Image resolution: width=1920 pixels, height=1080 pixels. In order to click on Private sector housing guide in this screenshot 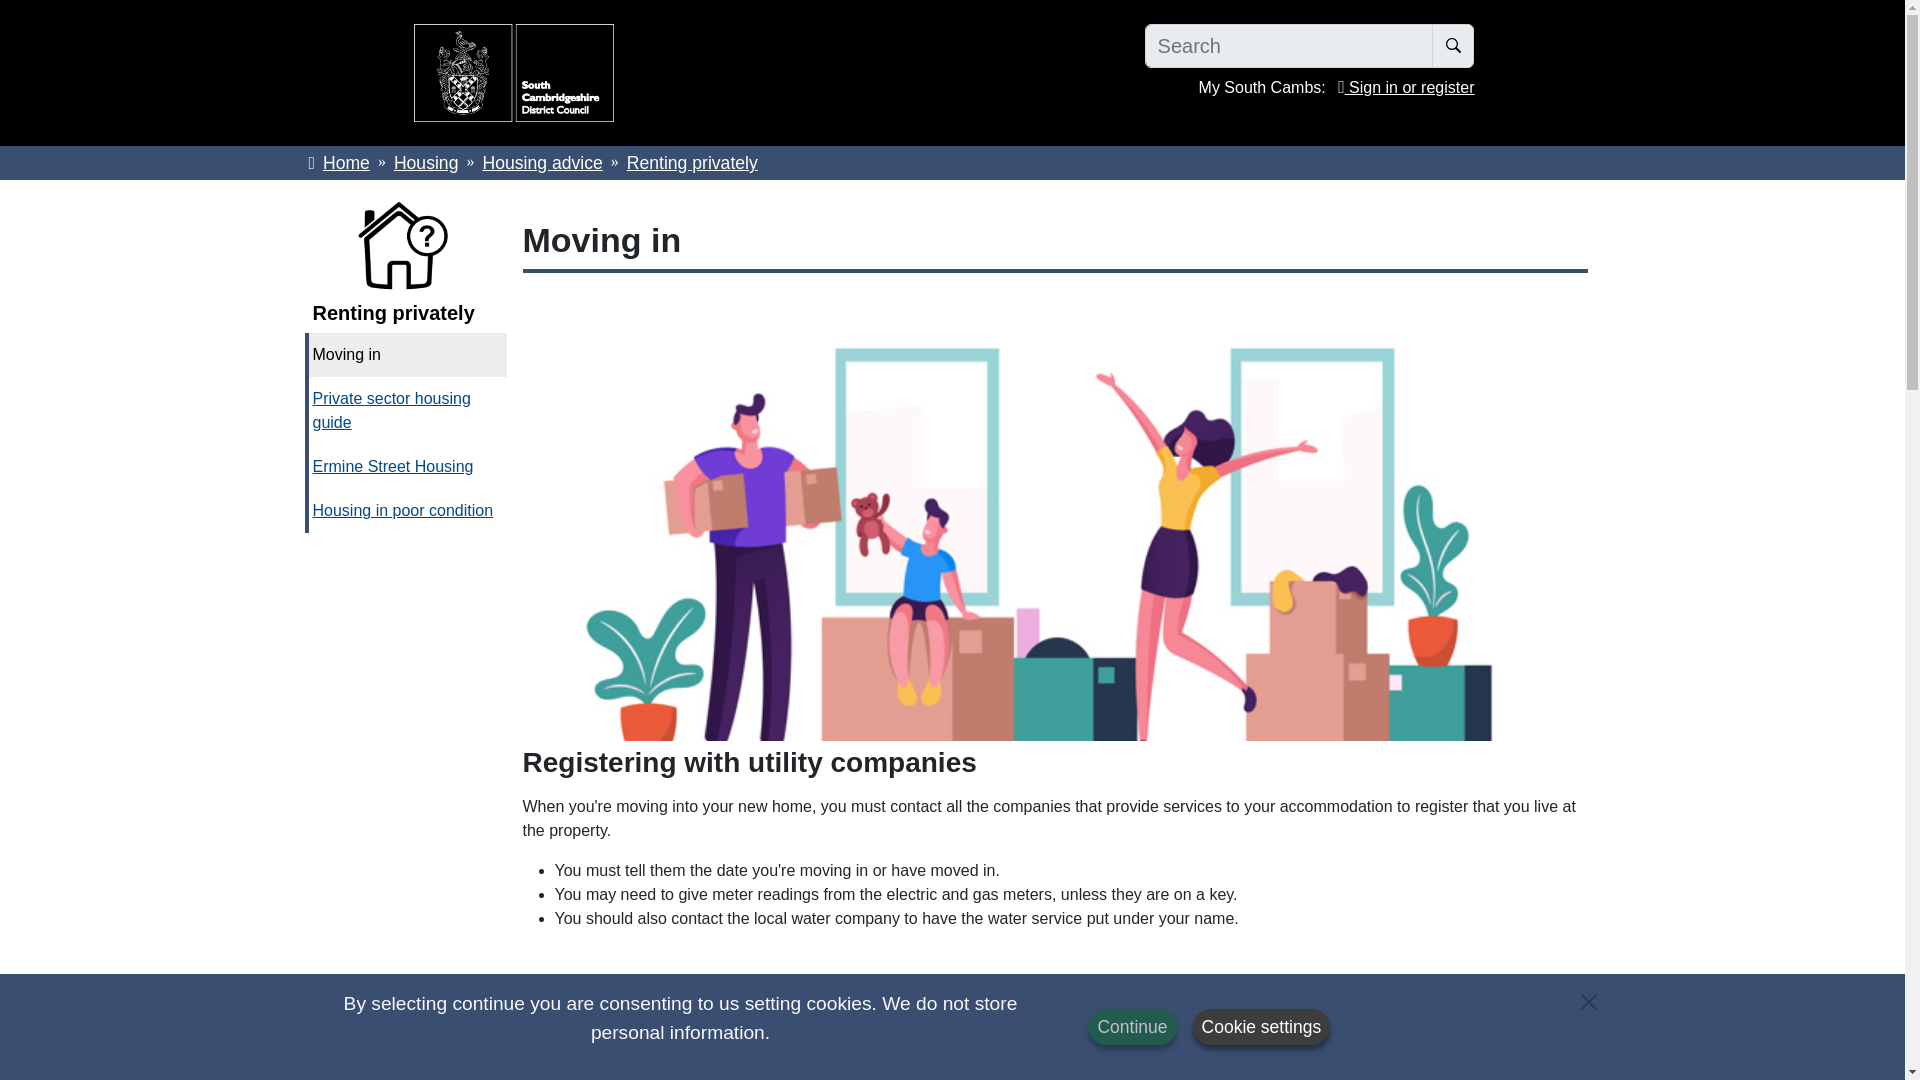, I will do `click(406, 410)`.